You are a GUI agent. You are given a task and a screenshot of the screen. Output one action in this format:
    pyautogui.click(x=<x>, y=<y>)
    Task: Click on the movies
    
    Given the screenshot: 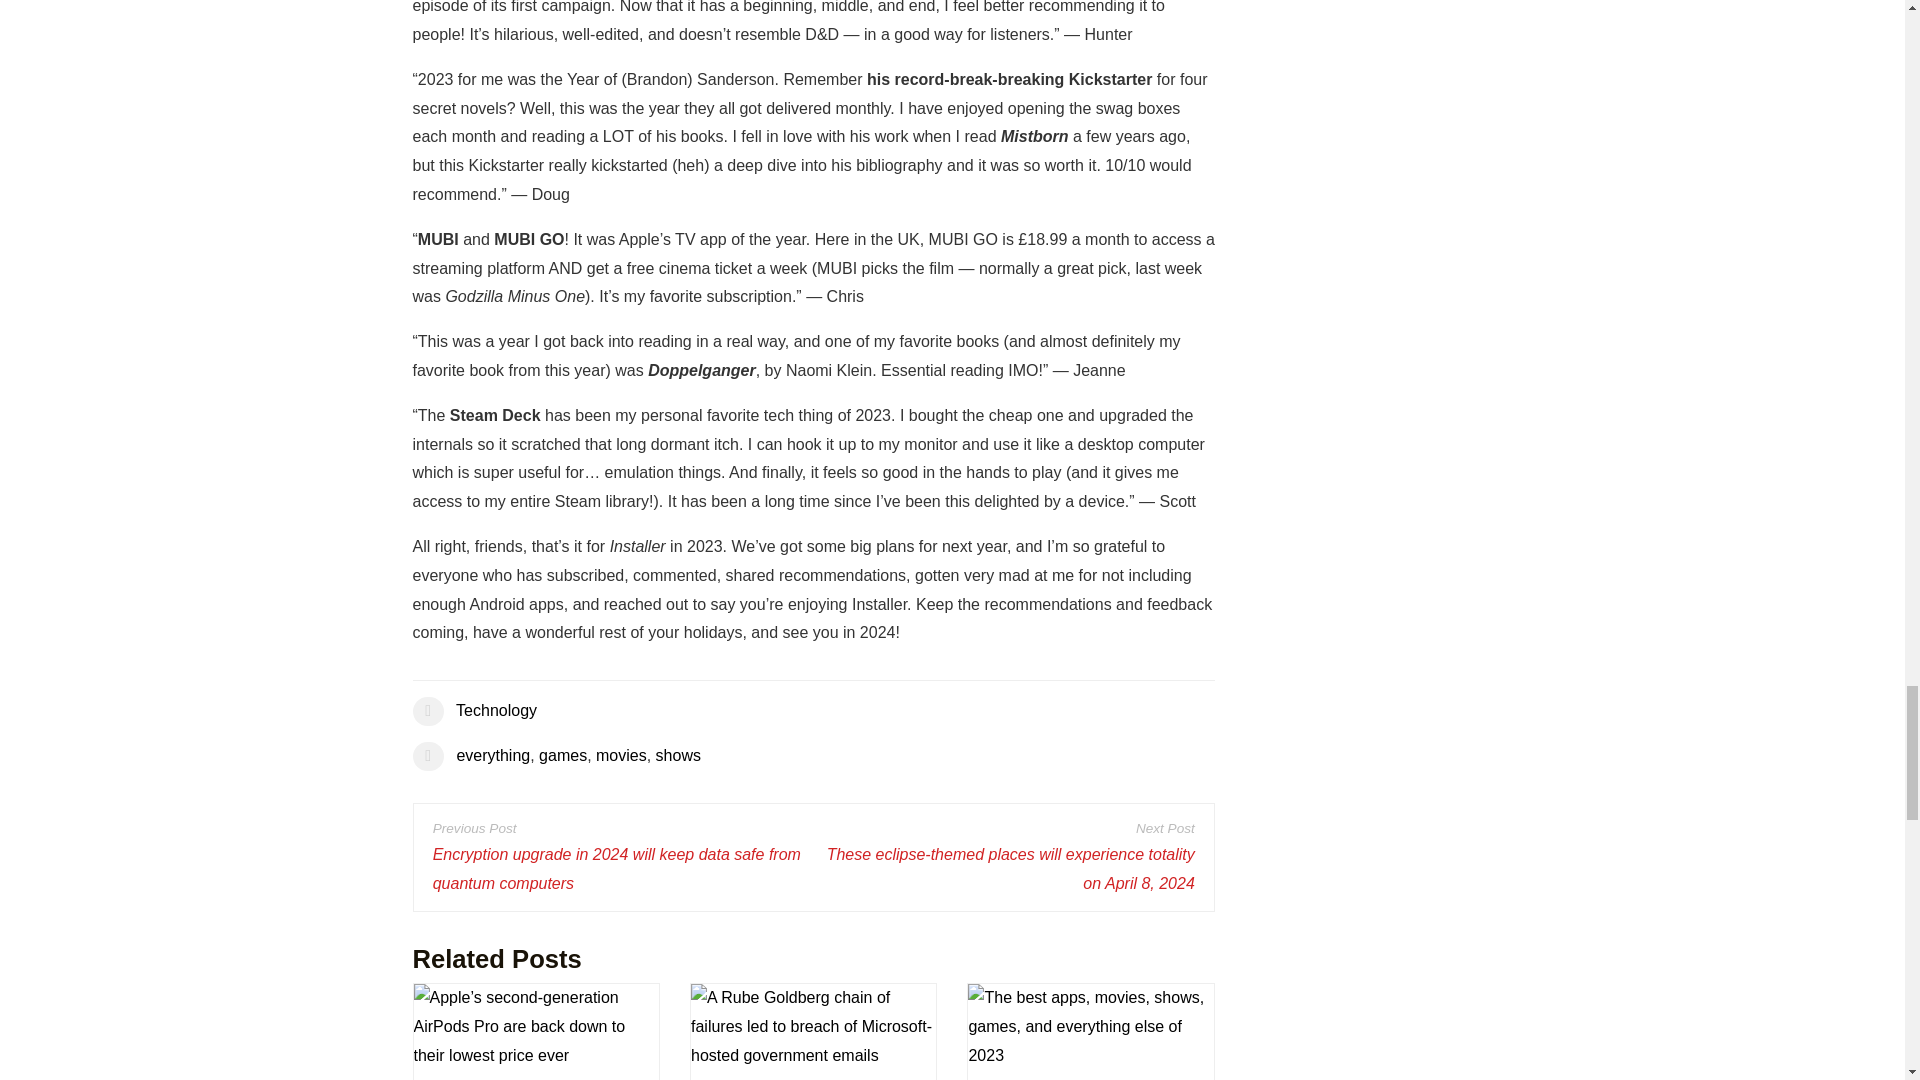 What is the action you would take?
    pyautogui.click(x=621, y=755)
    